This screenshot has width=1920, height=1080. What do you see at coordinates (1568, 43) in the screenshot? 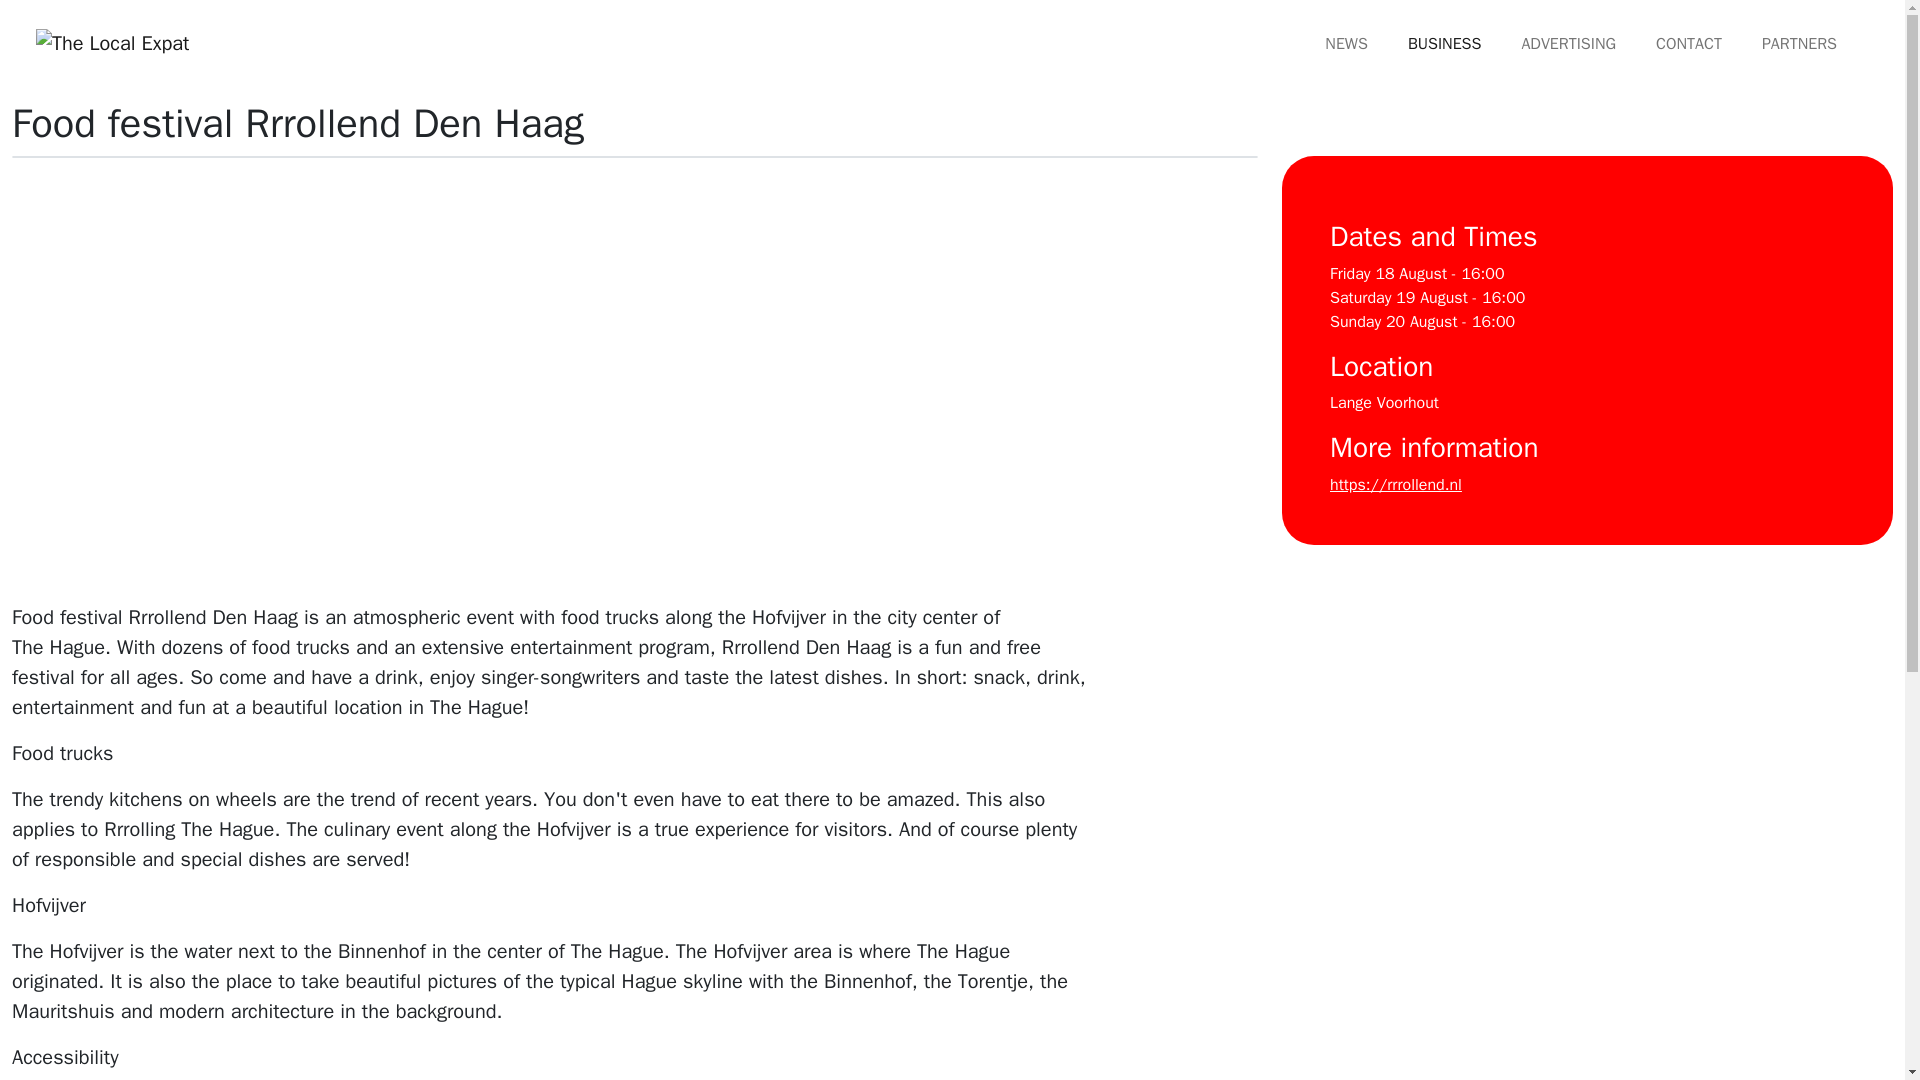
I see `ADVERTISING` at bounding box center [1568, 43].